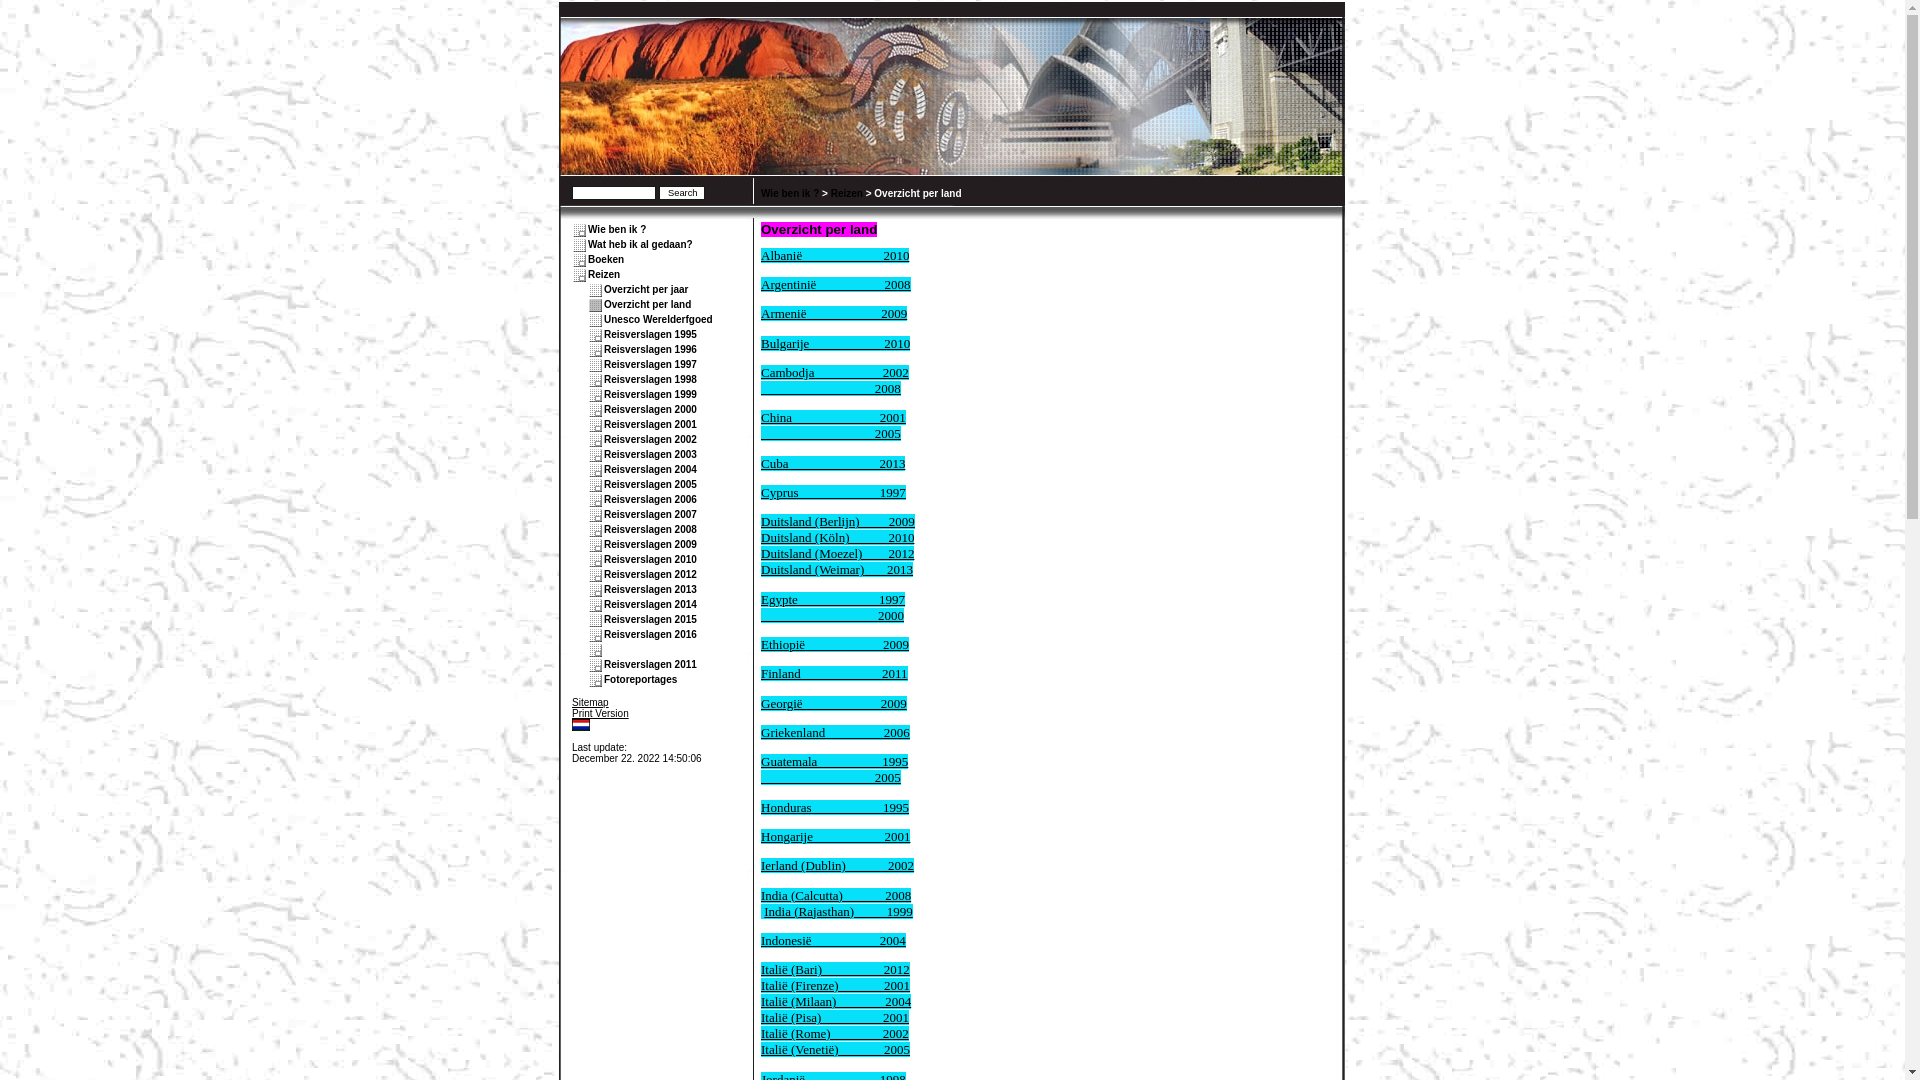 Image resolution: width=1920 pixels, height=1080 pixels. I want to click on Reisverslagen 2009, so click(650, 544).